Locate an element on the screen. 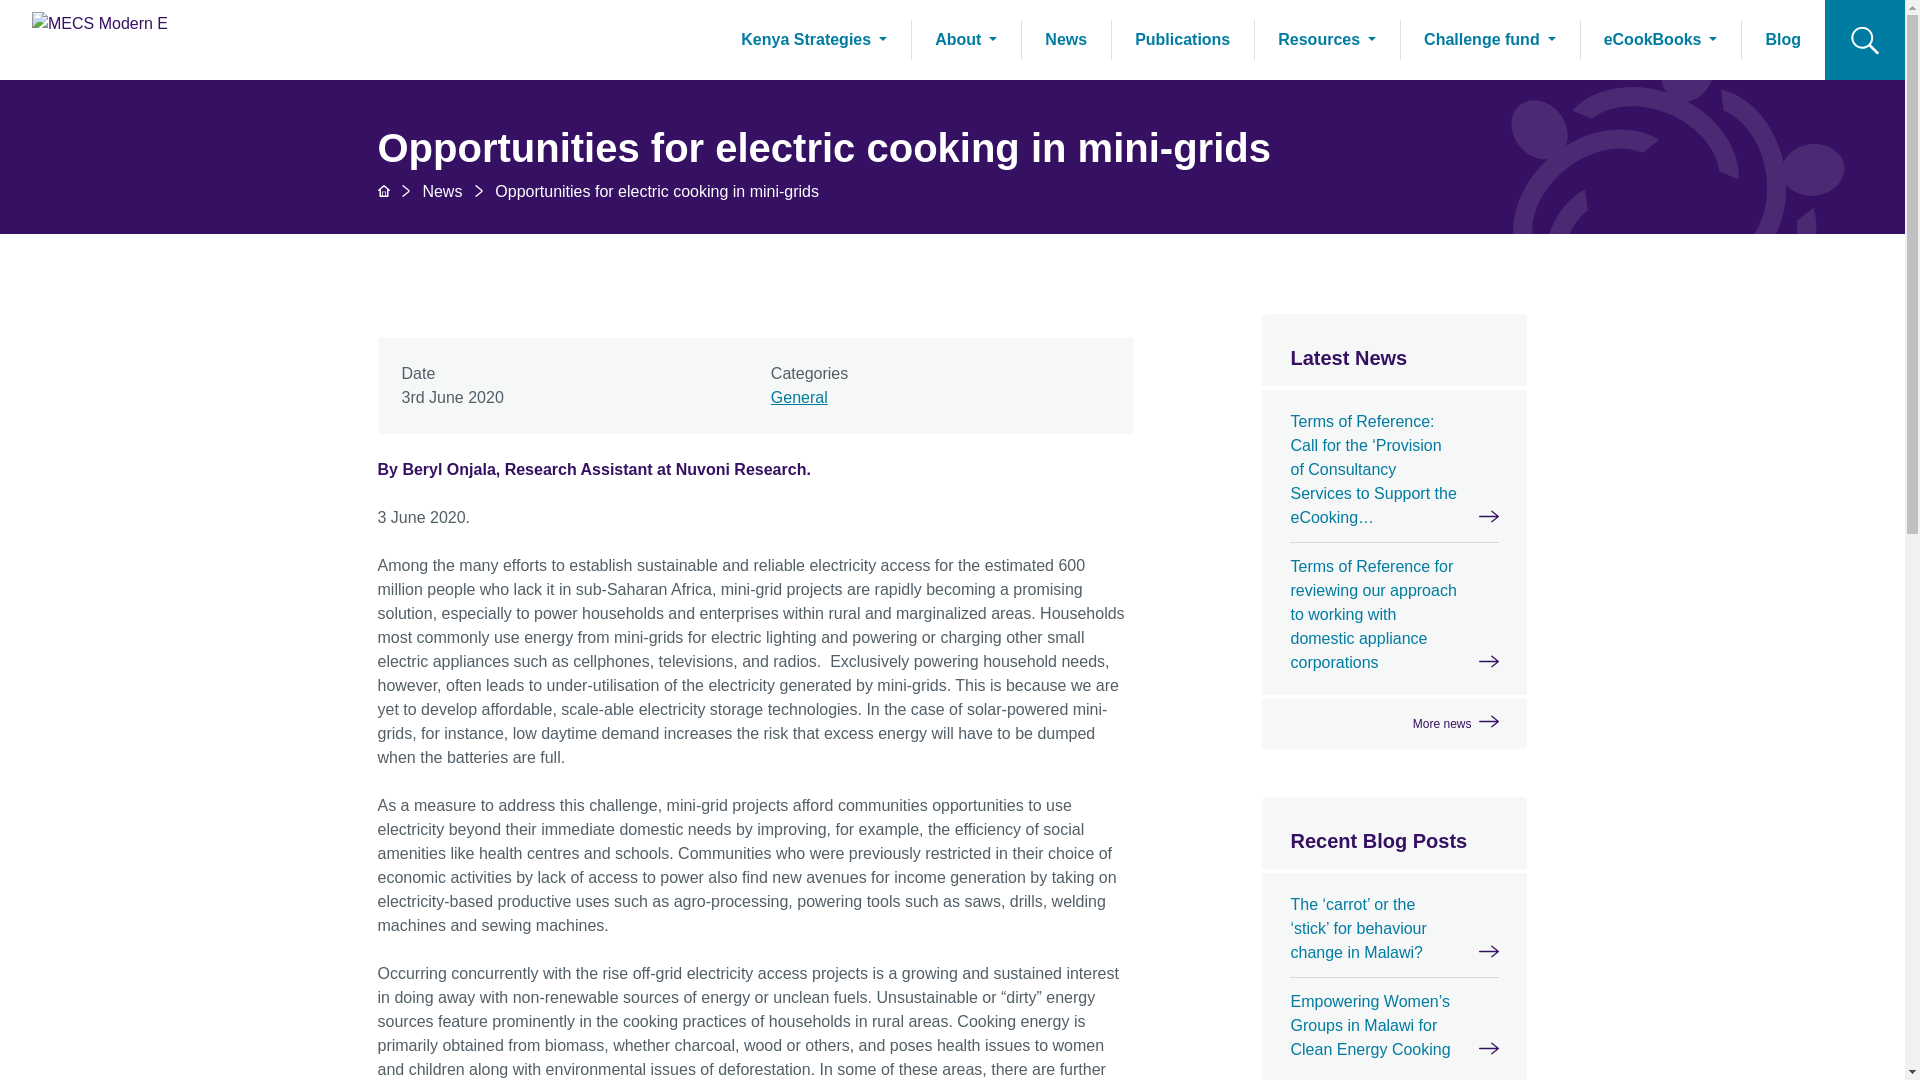 Image resolution: width=1920 pixels, height=1080 pixels. News is located at coordinates (442, 190).